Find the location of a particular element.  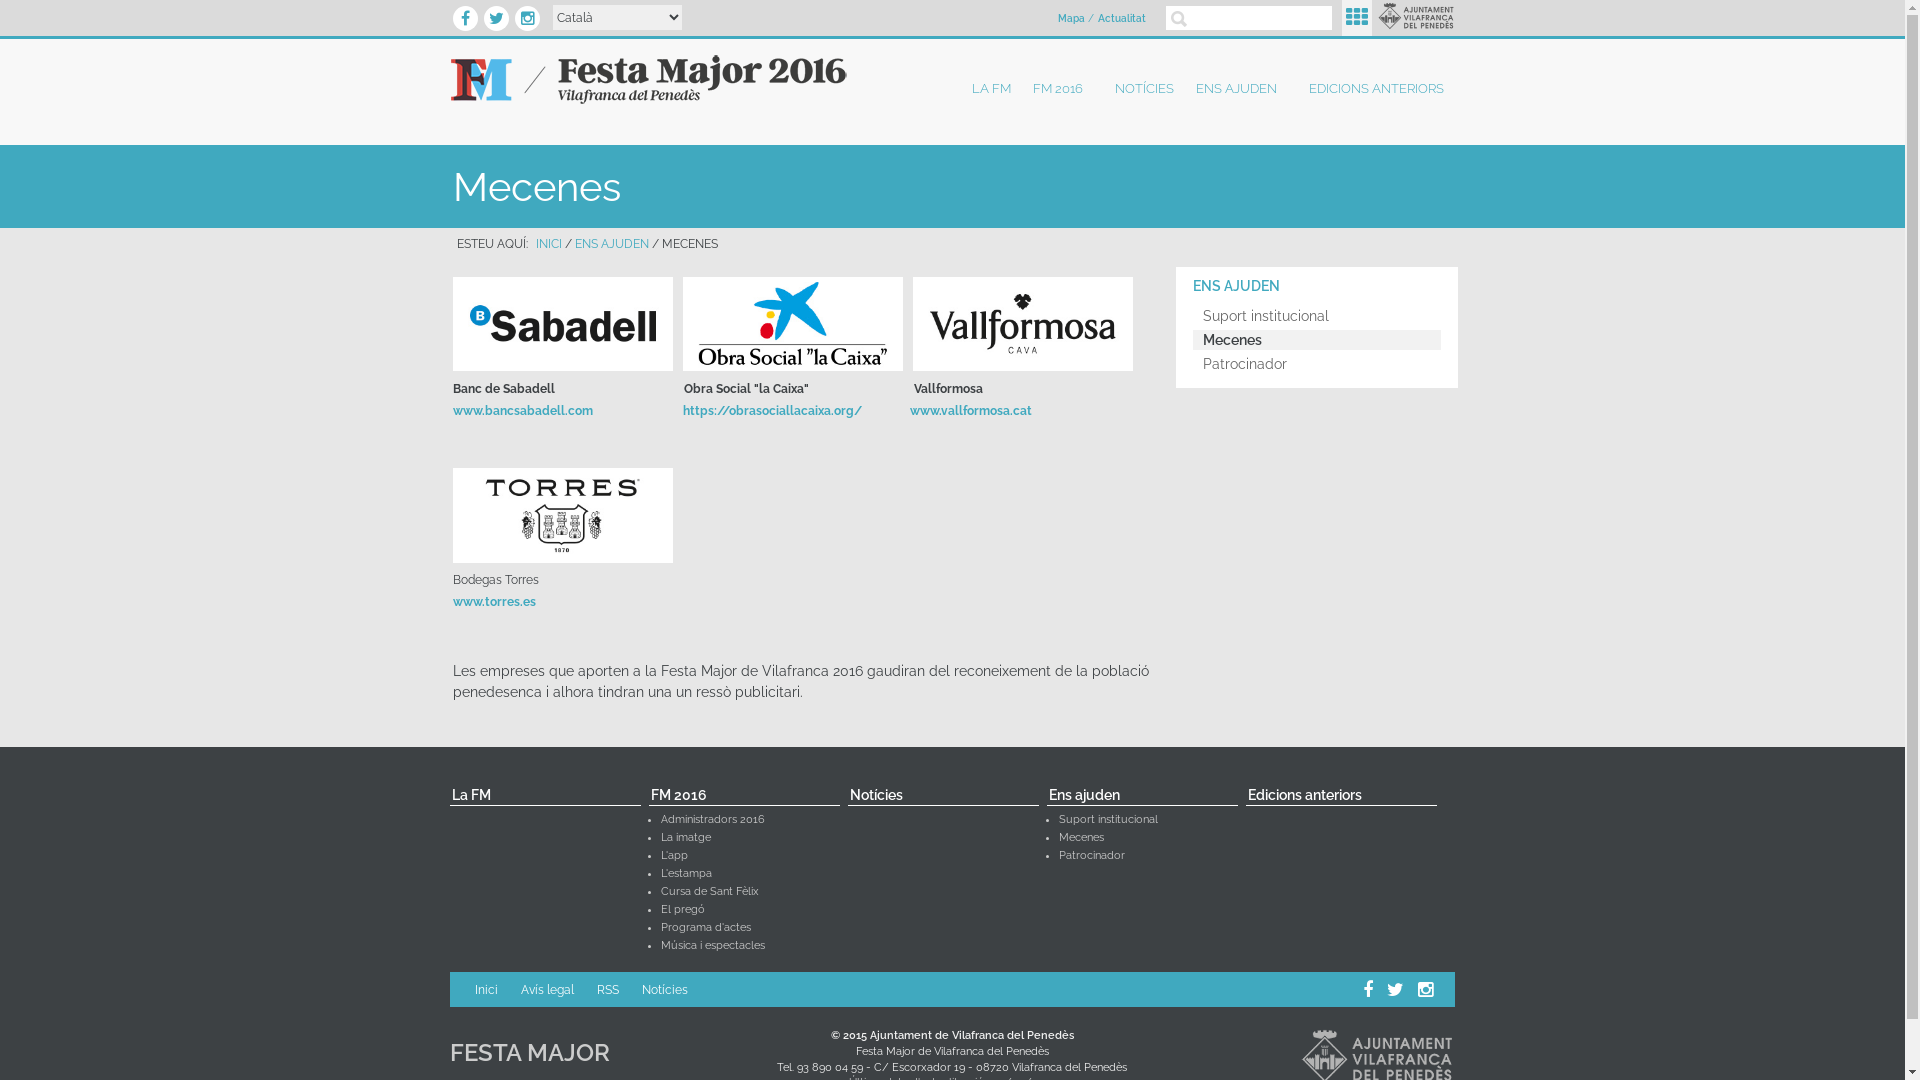

https://obrasociallacaixa.org/ is located at coordinates (772, 411).